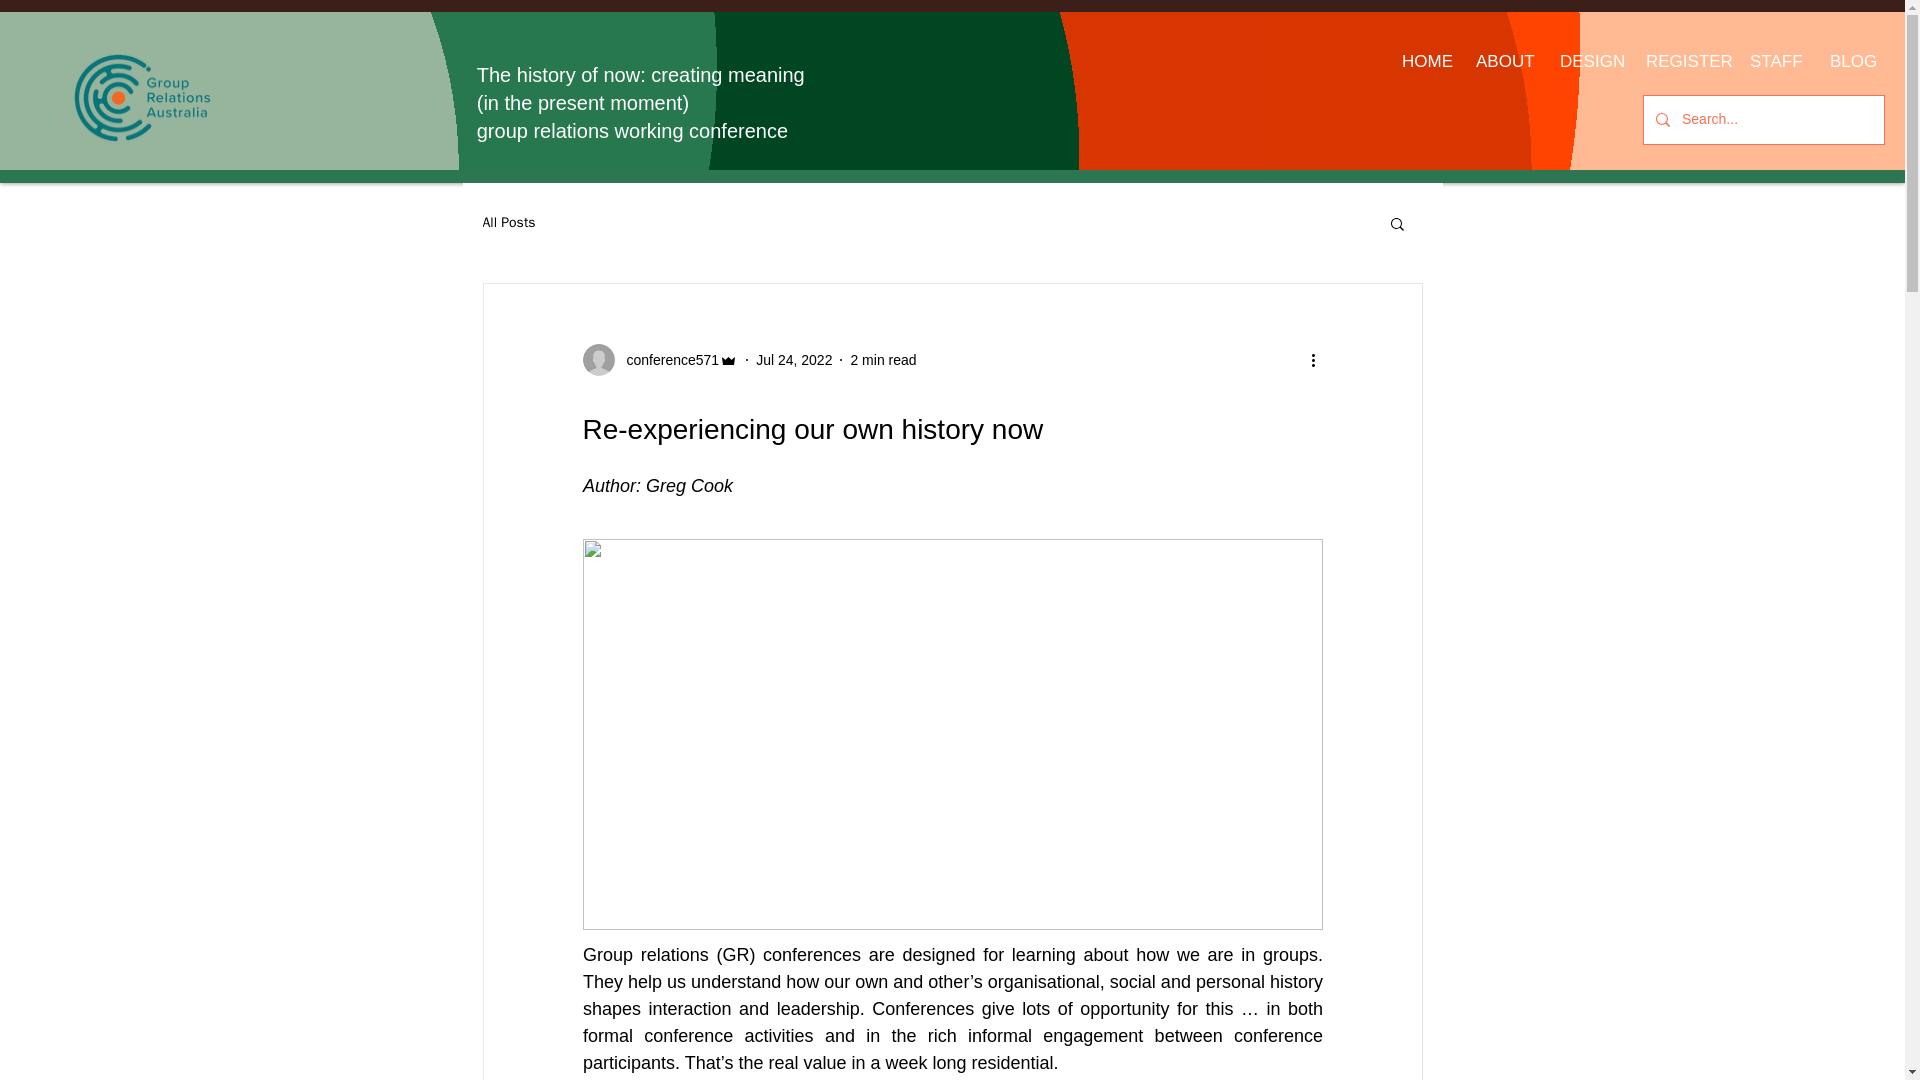 This screenshot has width=1920, height=1080. Describe the element at coordinates (1850, 61) in the screenshot. I see `BLOG` at that location.